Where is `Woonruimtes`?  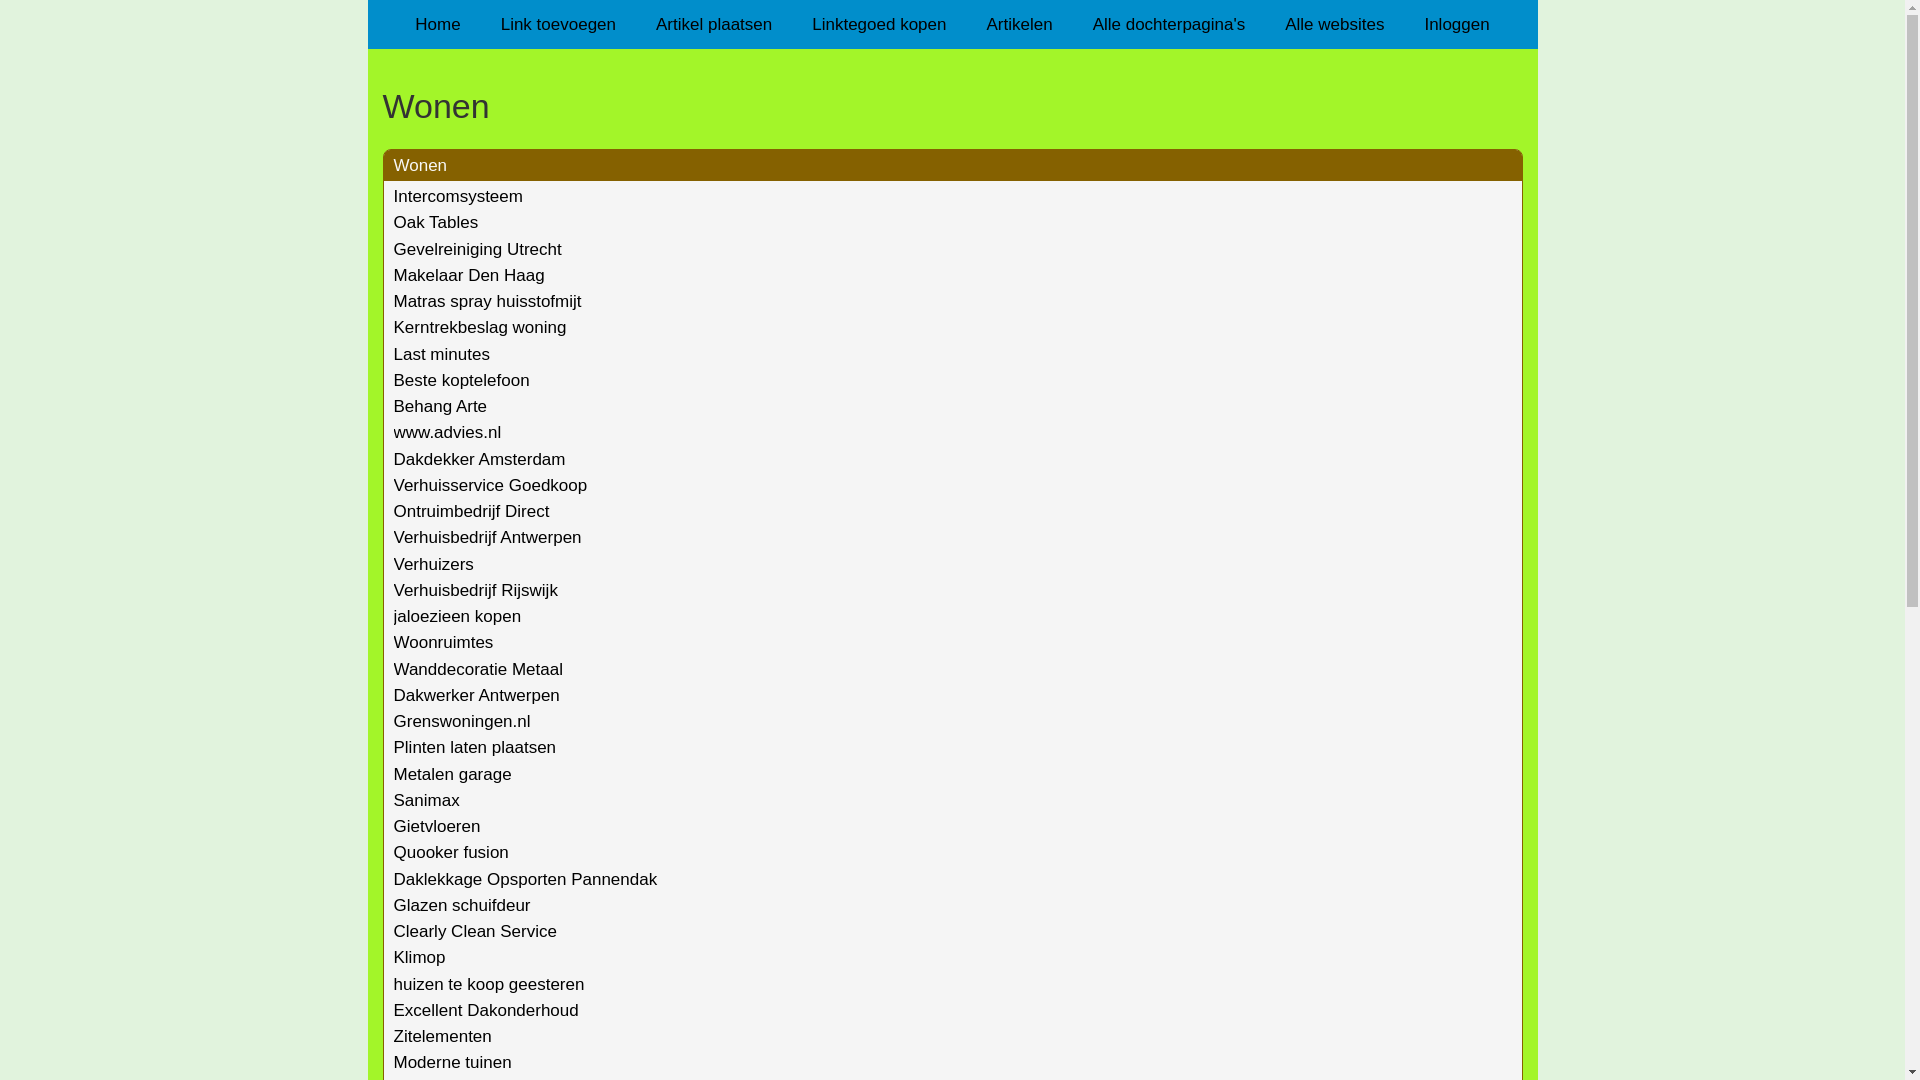 Woonruimtes is located at coordinates (444, 642).